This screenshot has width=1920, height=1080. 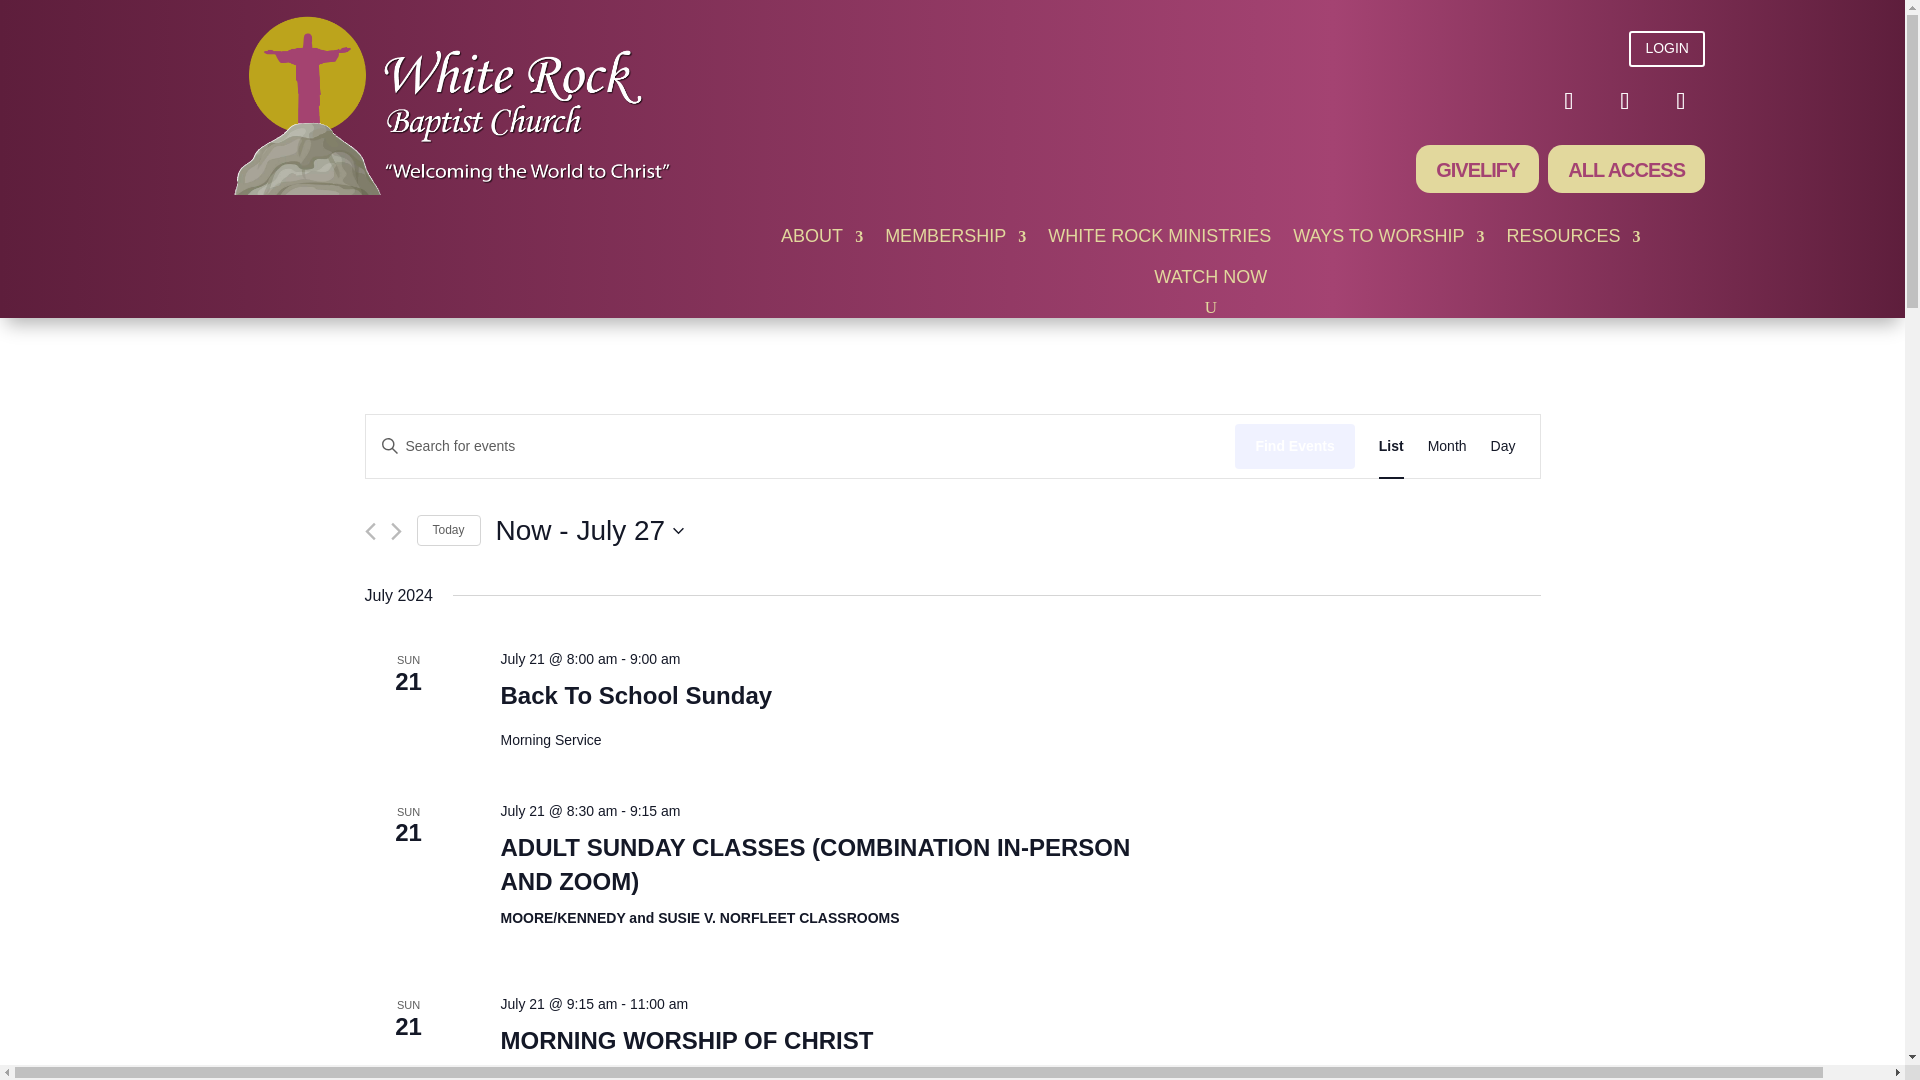 I want to click on Back To School Sunday, so click(x=635, y=695).